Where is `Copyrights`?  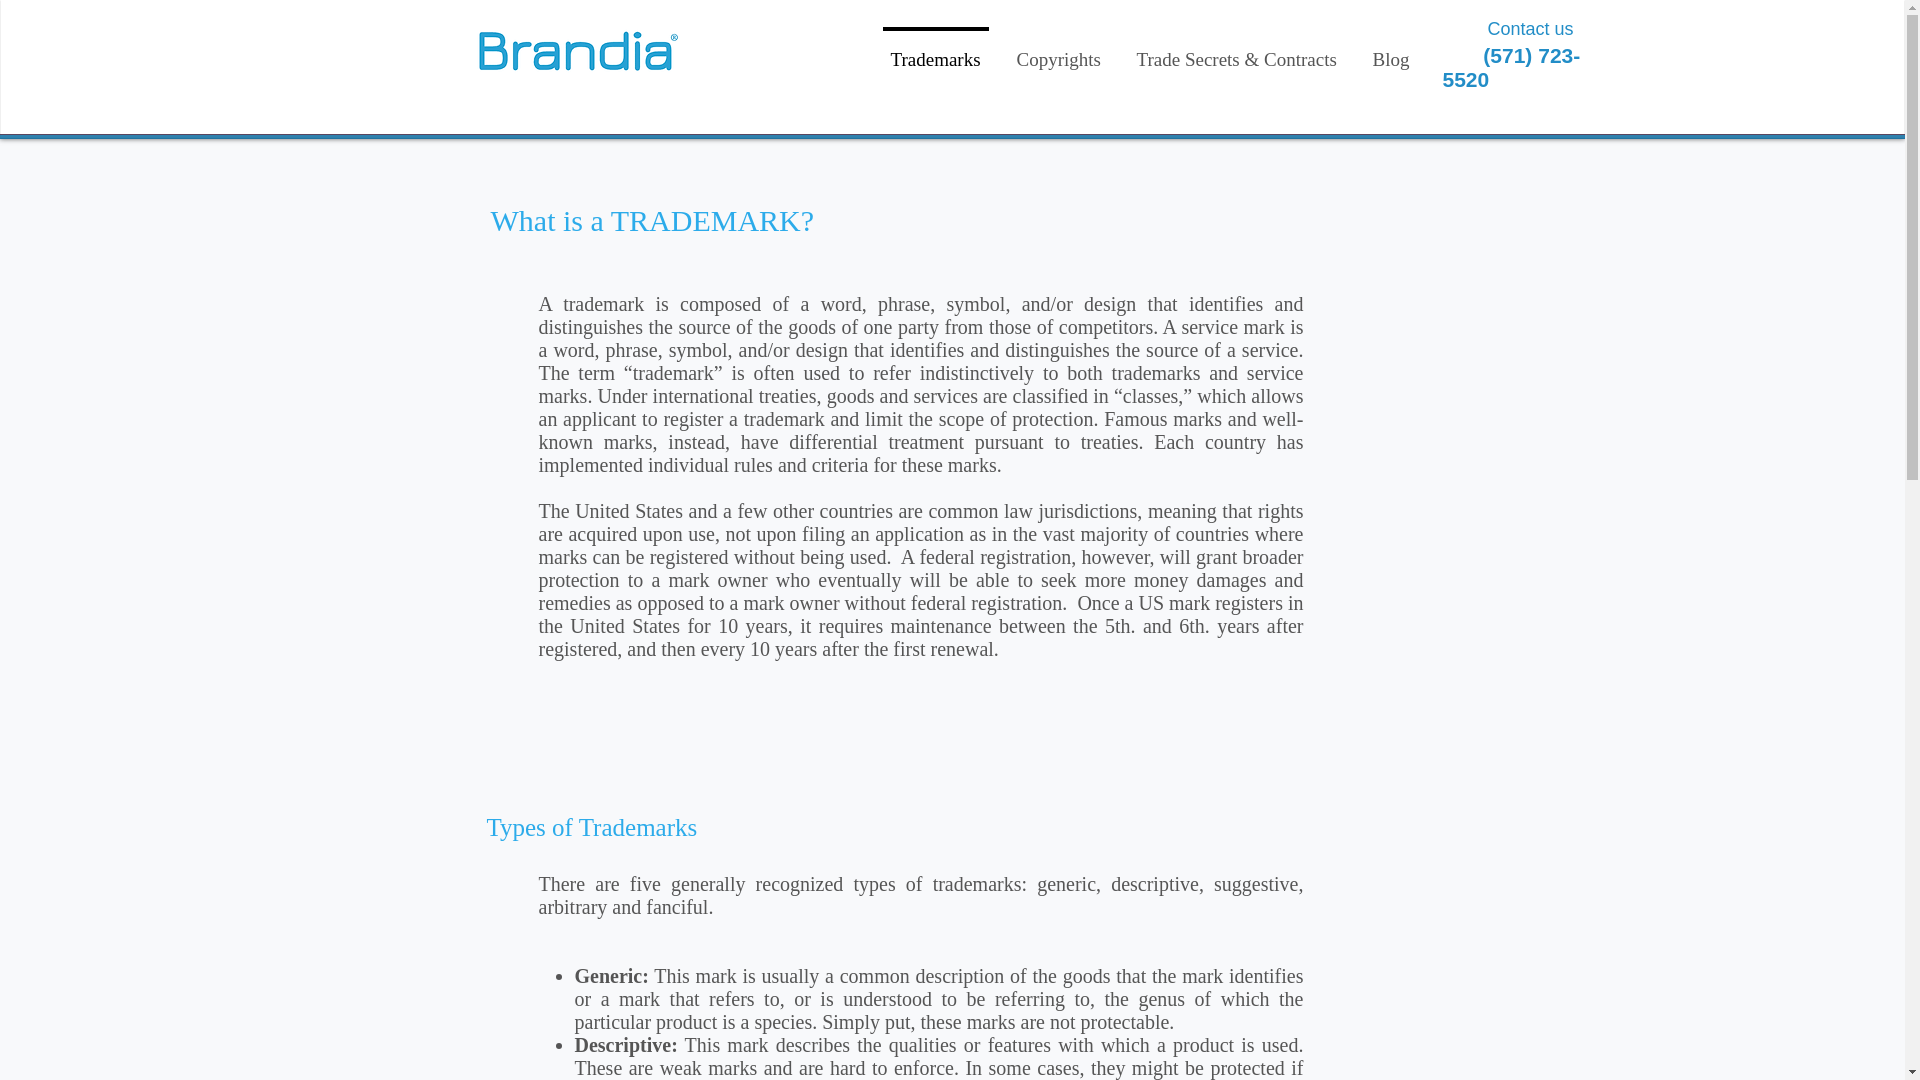 Copyrights is located at coordinates (1058, 50).